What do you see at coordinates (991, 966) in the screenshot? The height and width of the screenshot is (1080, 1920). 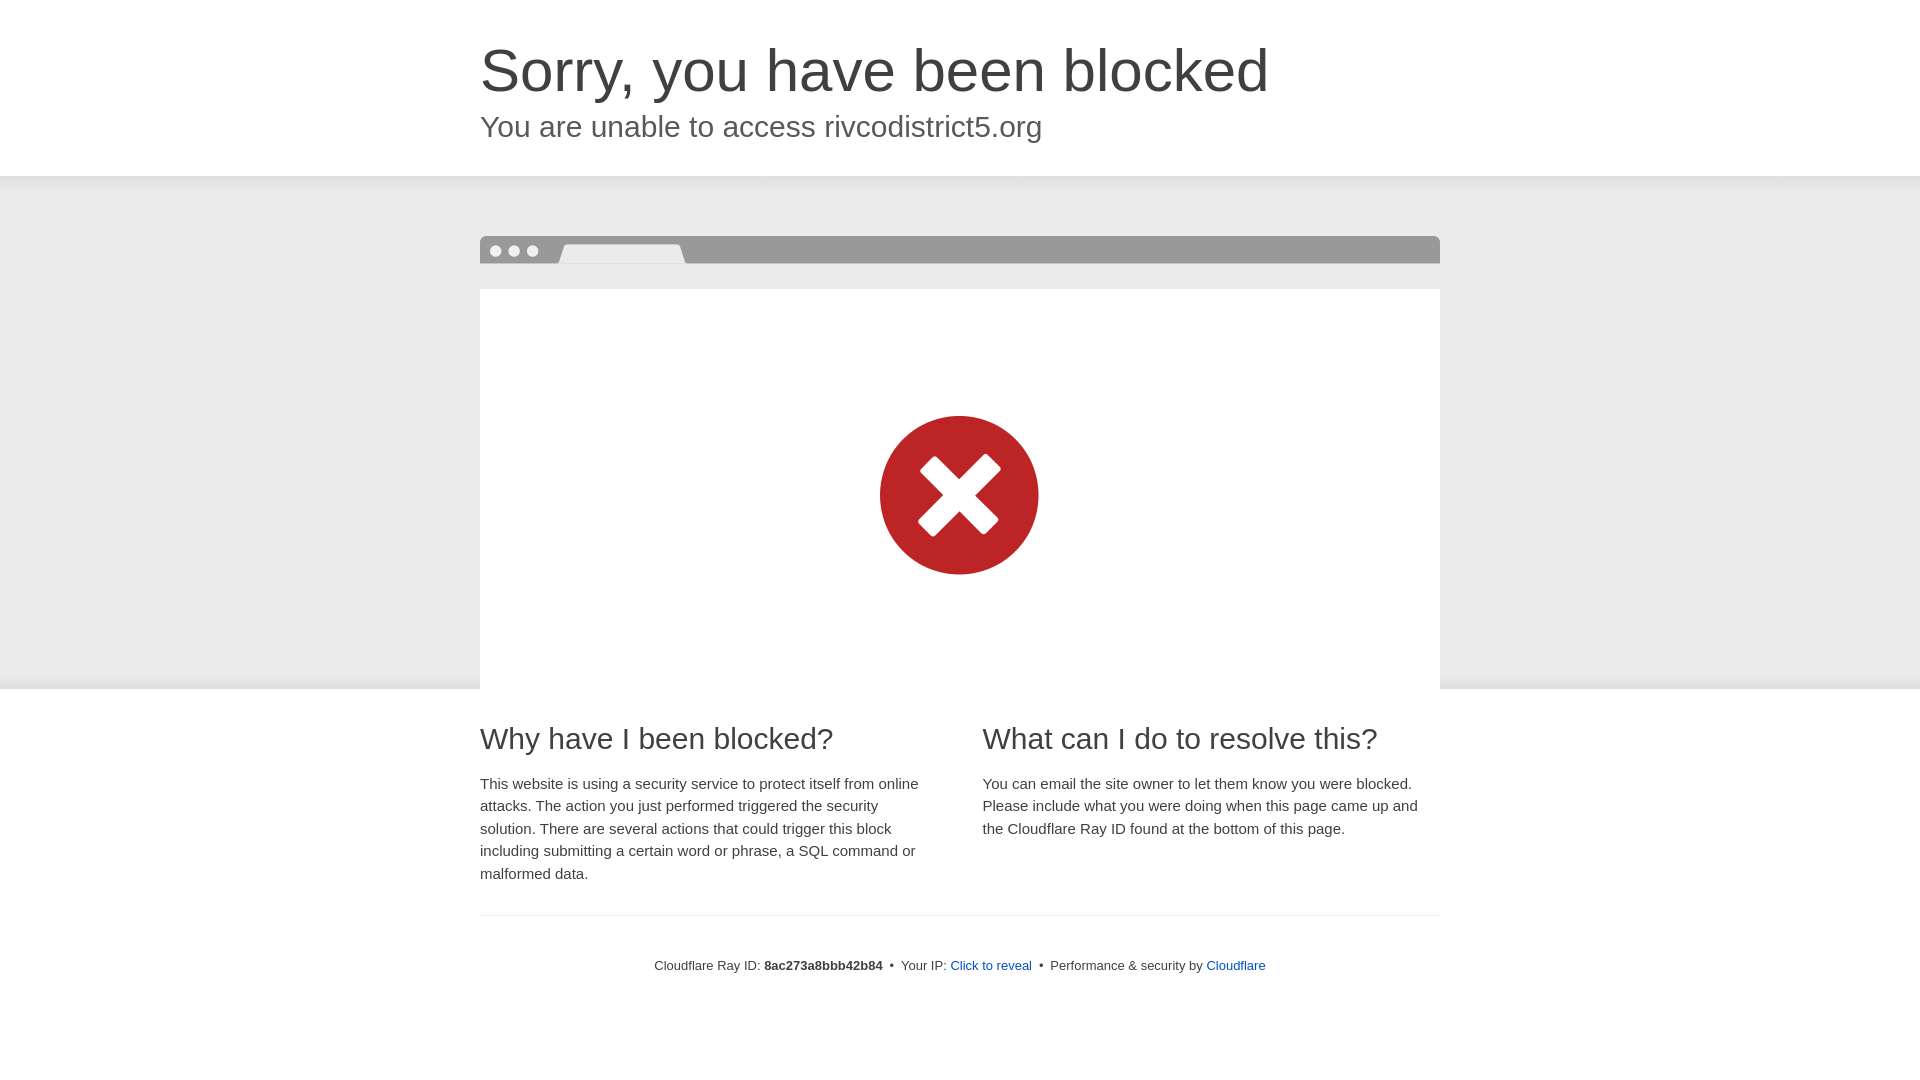 I see `Click to reveal` at bounding box center [991, 966].